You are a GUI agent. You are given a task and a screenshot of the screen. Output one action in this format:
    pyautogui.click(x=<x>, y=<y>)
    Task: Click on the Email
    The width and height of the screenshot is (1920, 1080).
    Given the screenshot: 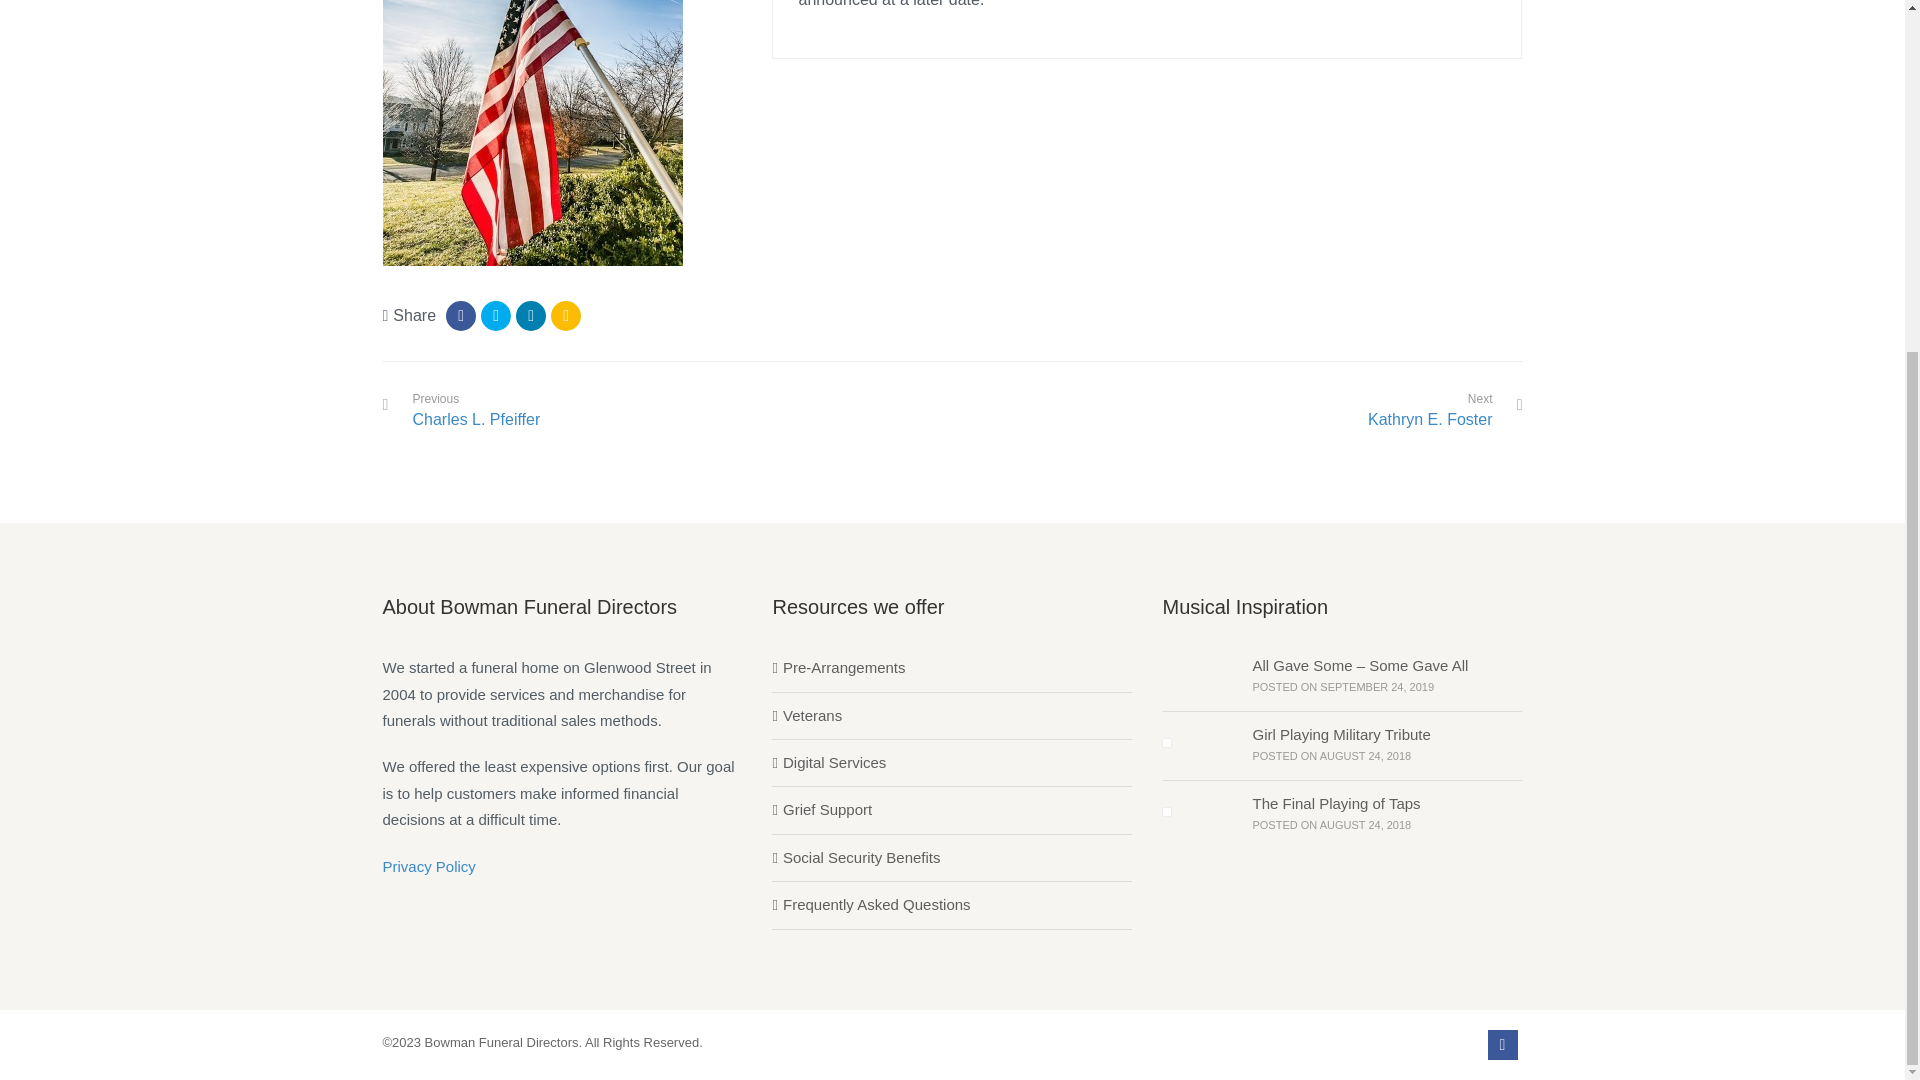 What is the action you would take?
    pyautogui.click(x=566, y=316)
    